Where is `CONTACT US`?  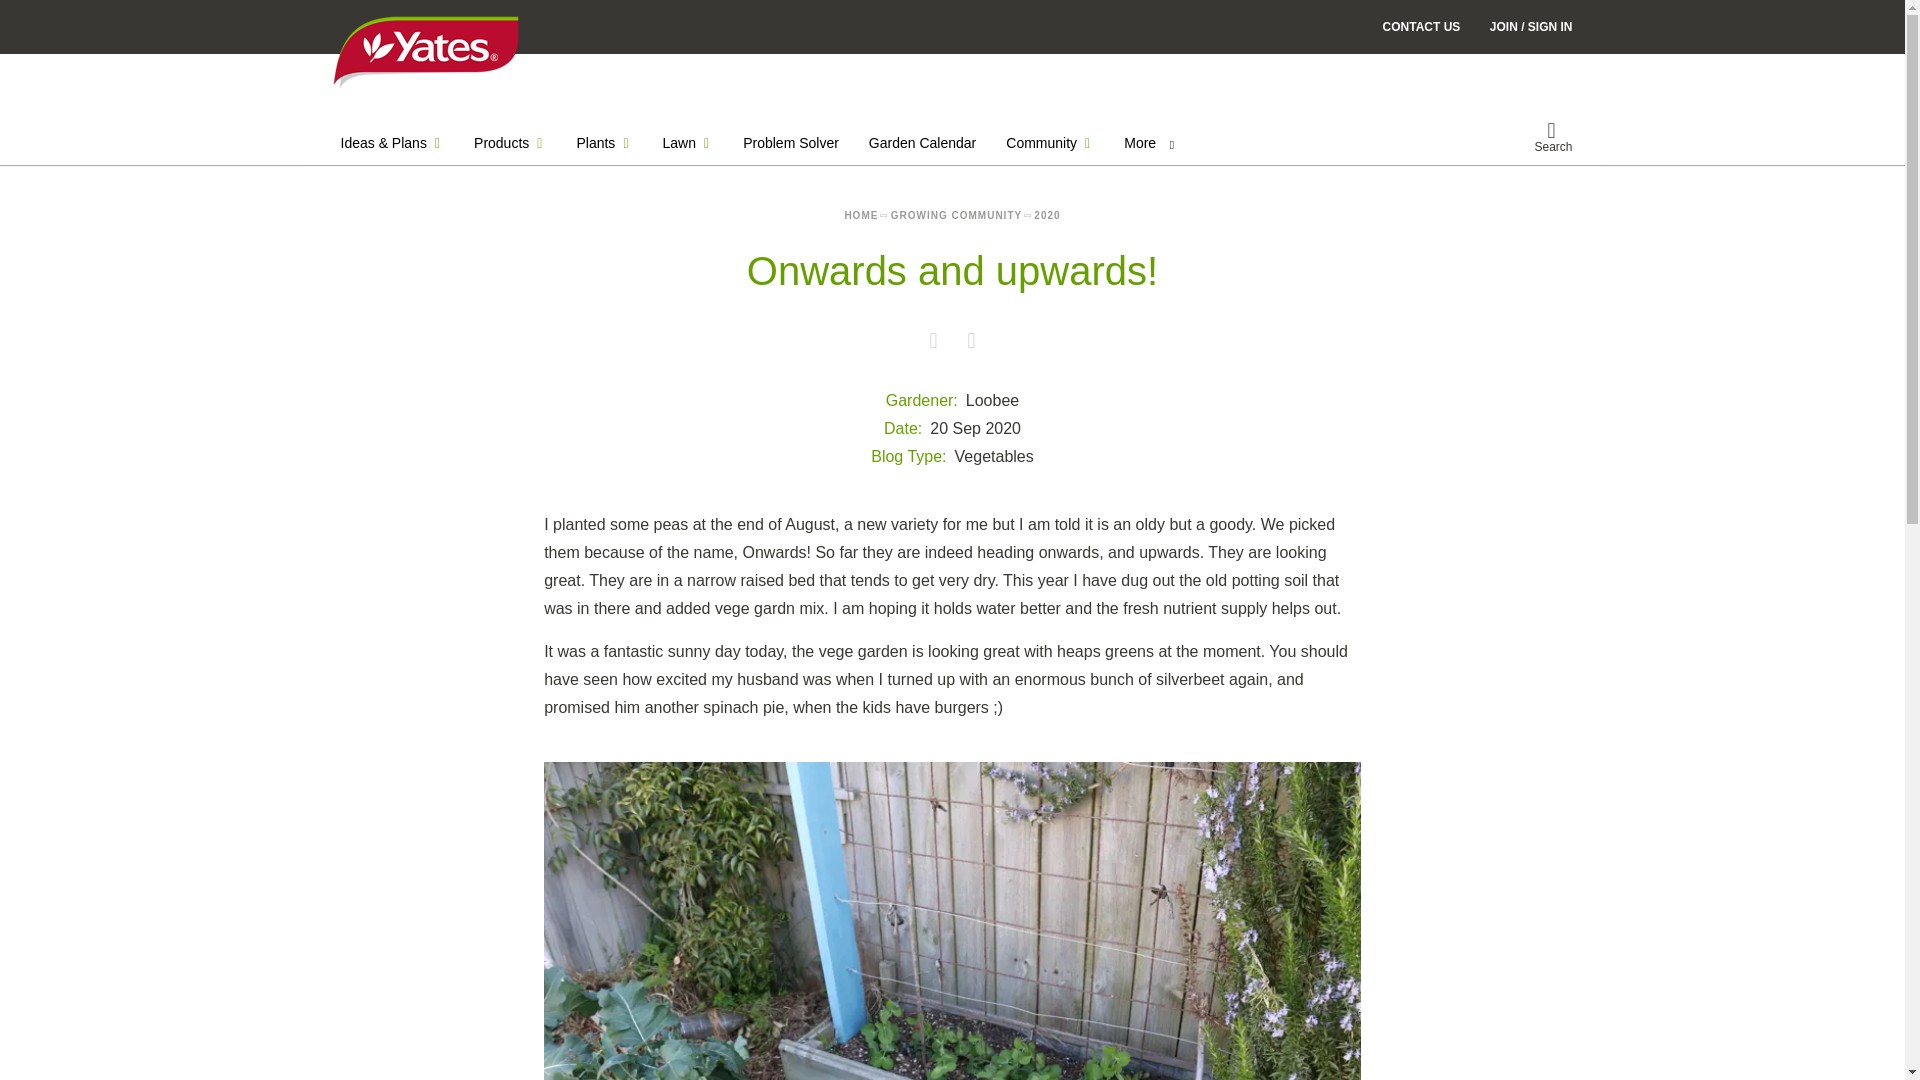
CONTACT US is located at coordinates (1422, 26).